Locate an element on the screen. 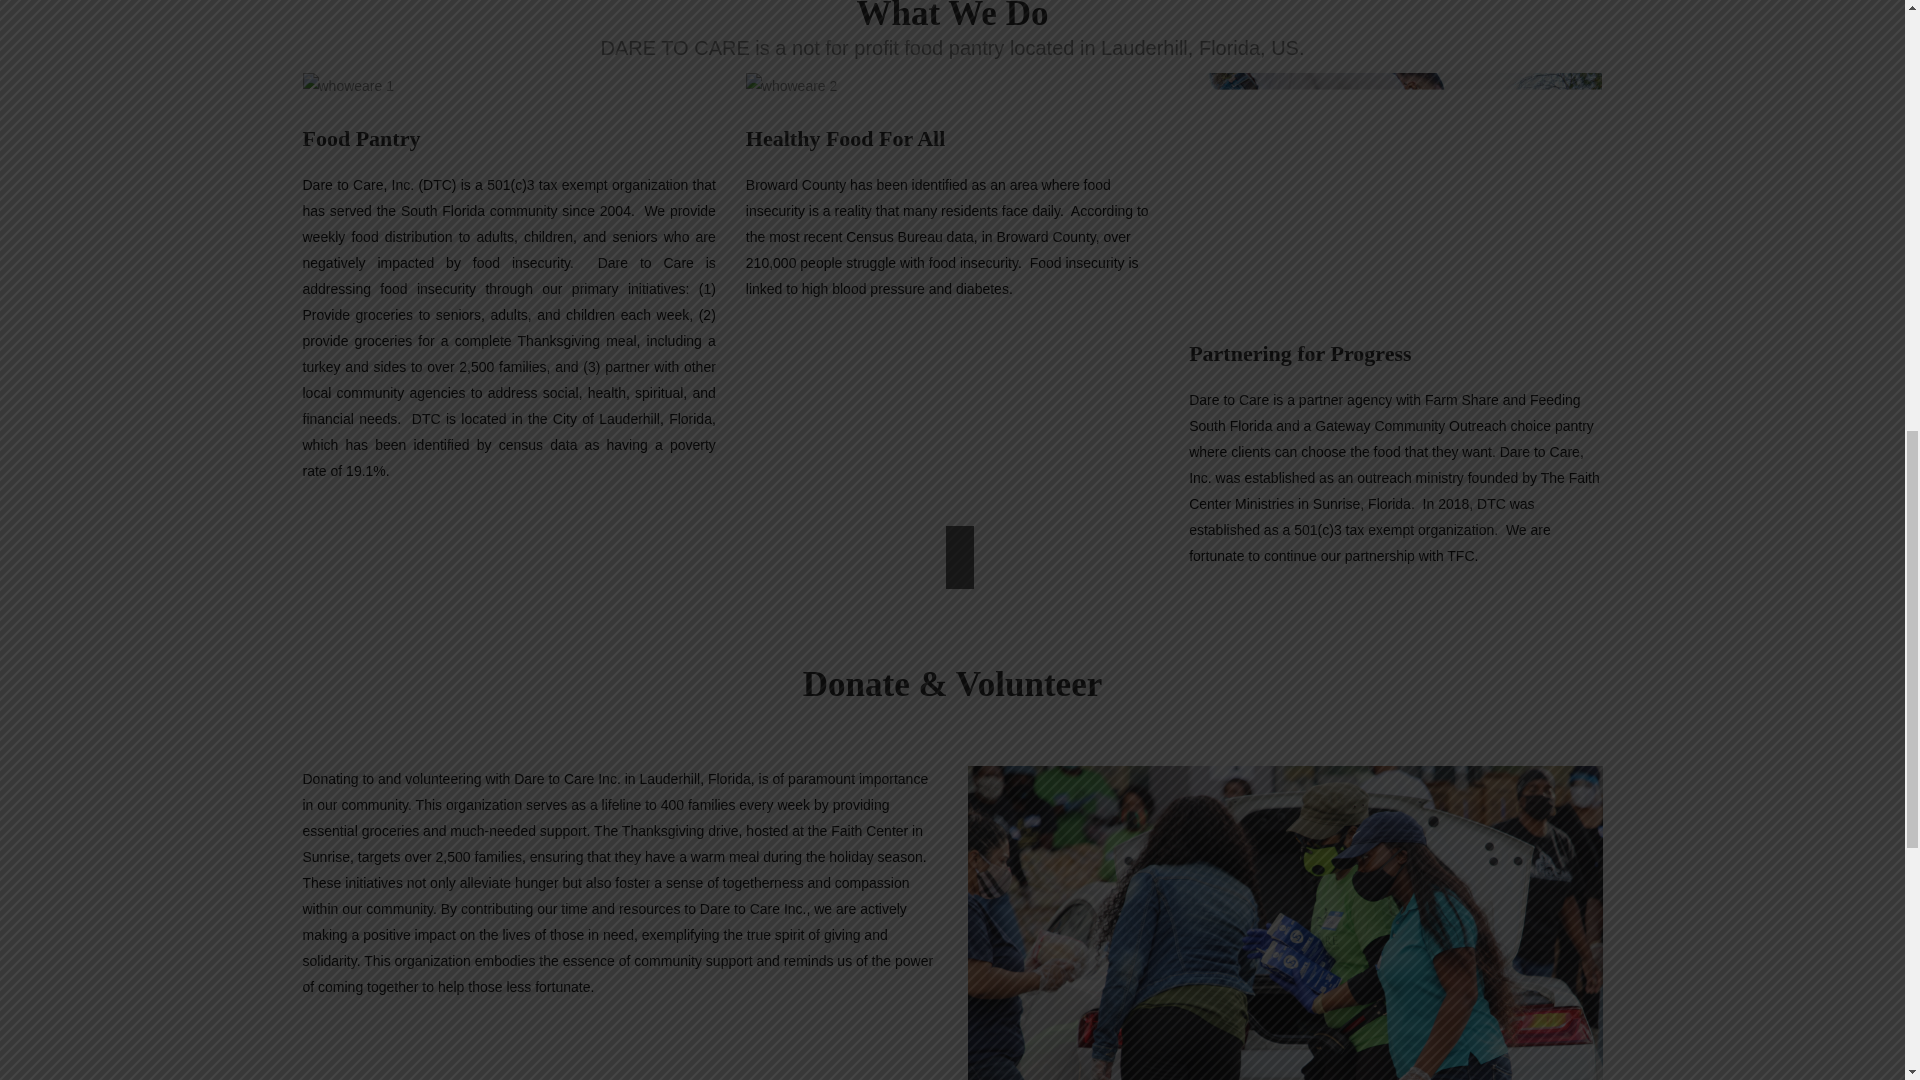 This screenshot has height=1080, width=1920. whoweare 3 is located at coordinates (1394, 194).